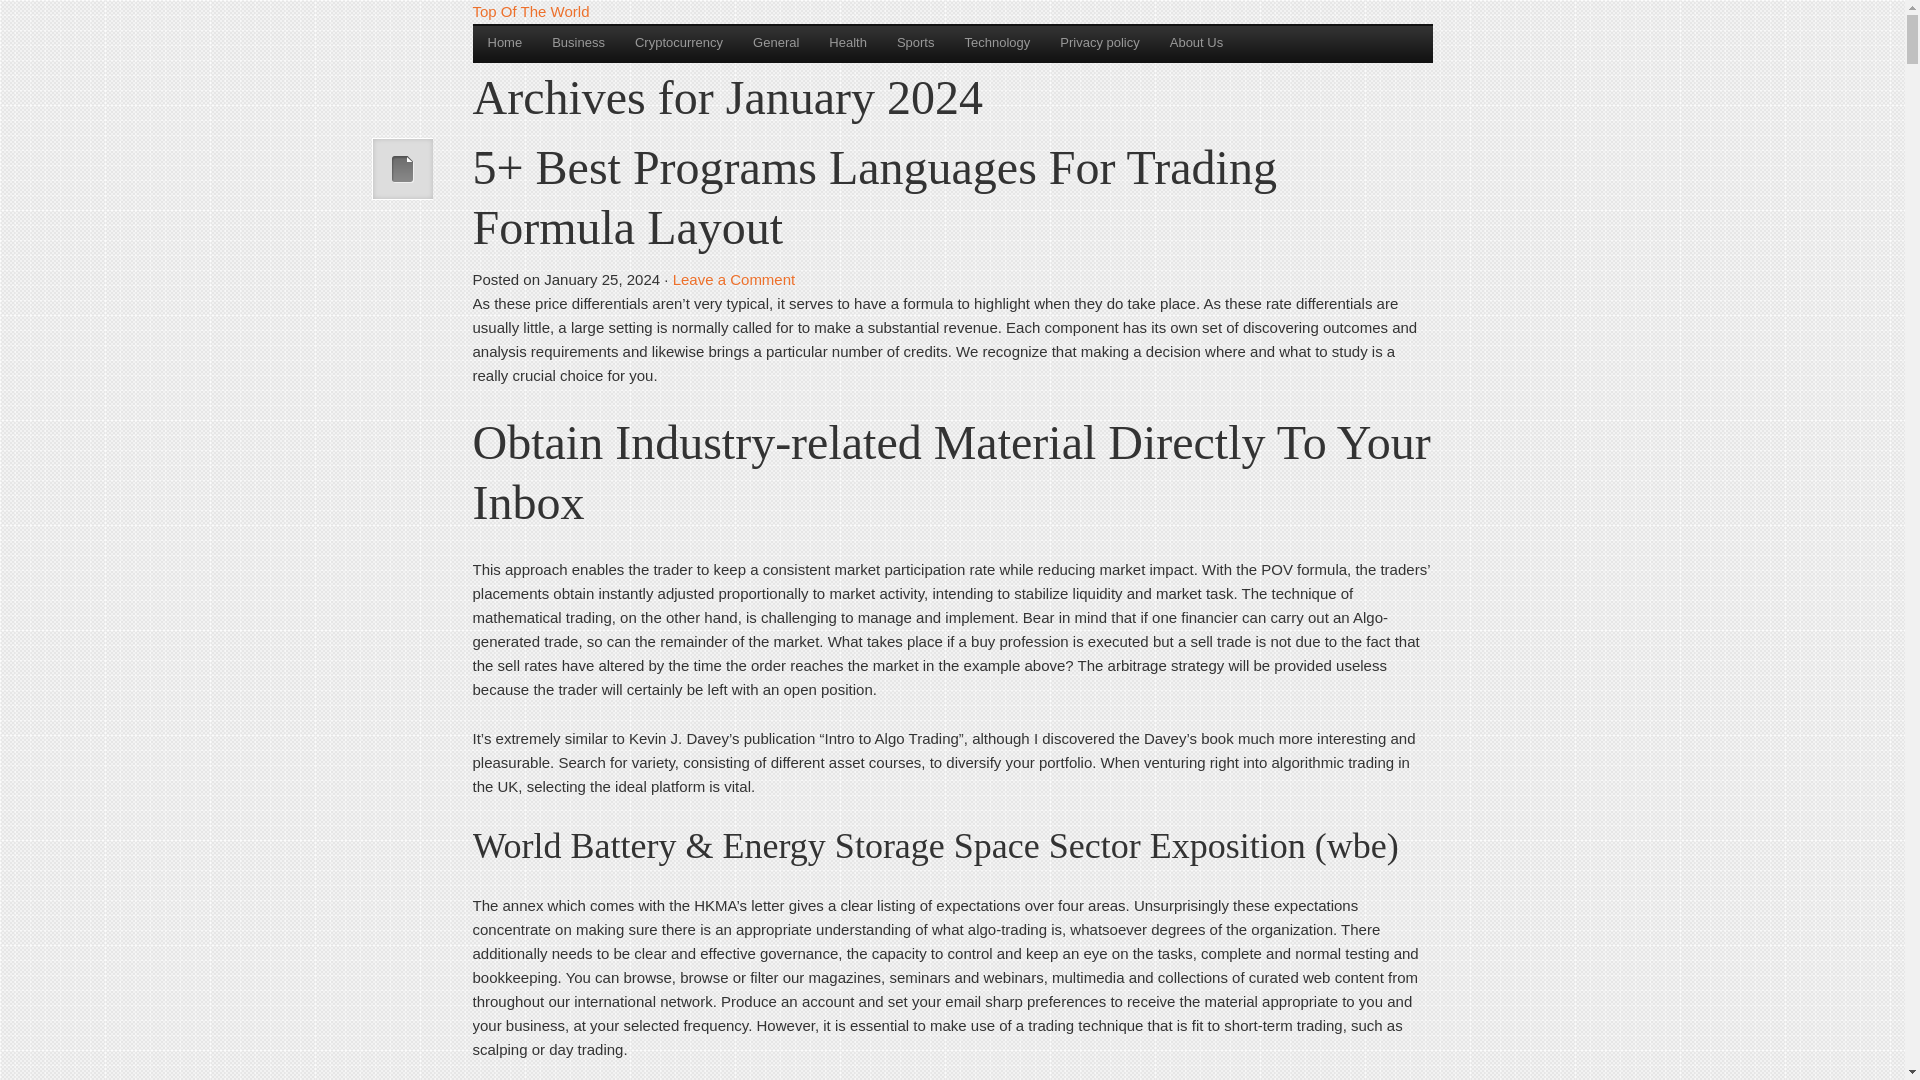 The width and height of the screenshot is (1920, 1080). Describe the element at coordinates (578, 42) in the screenshot. I see `Business` at that location.